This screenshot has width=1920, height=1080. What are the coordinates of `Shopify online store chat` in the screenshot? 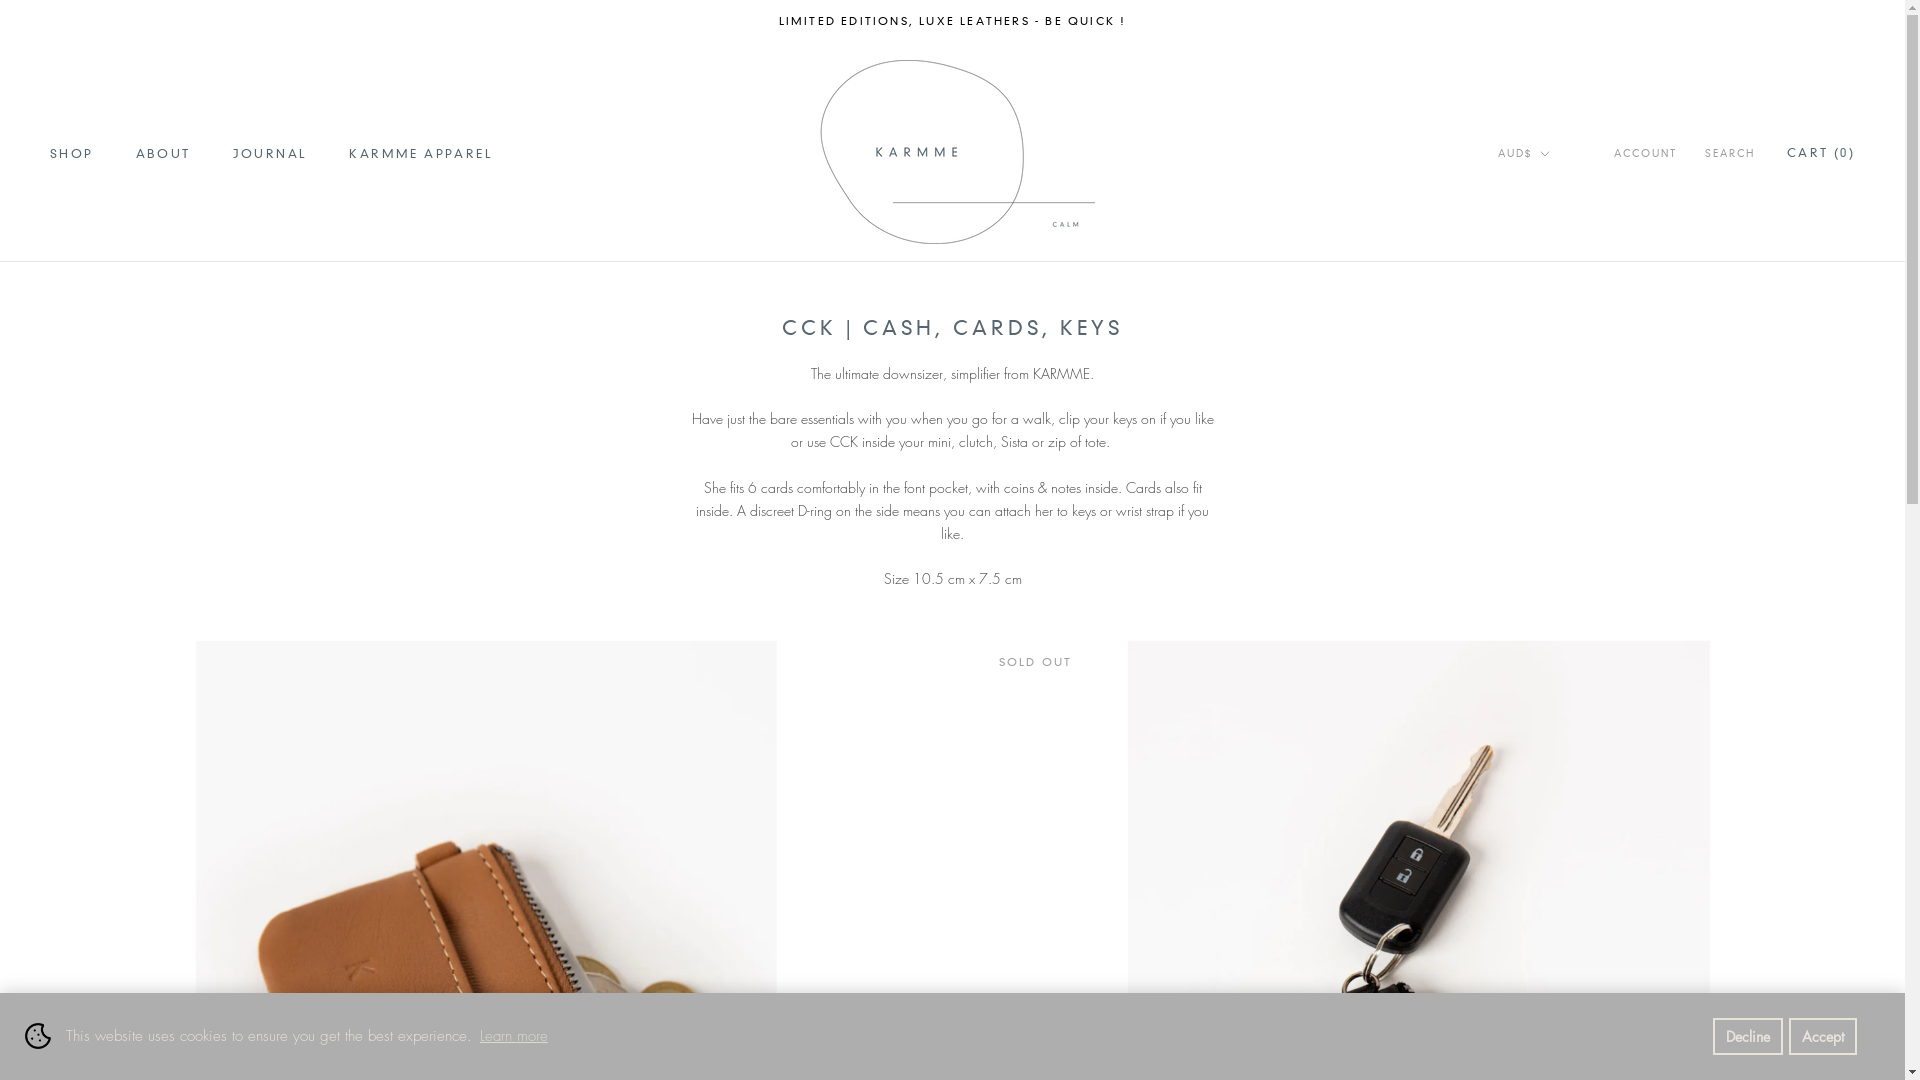 It's located at (46, 1030).